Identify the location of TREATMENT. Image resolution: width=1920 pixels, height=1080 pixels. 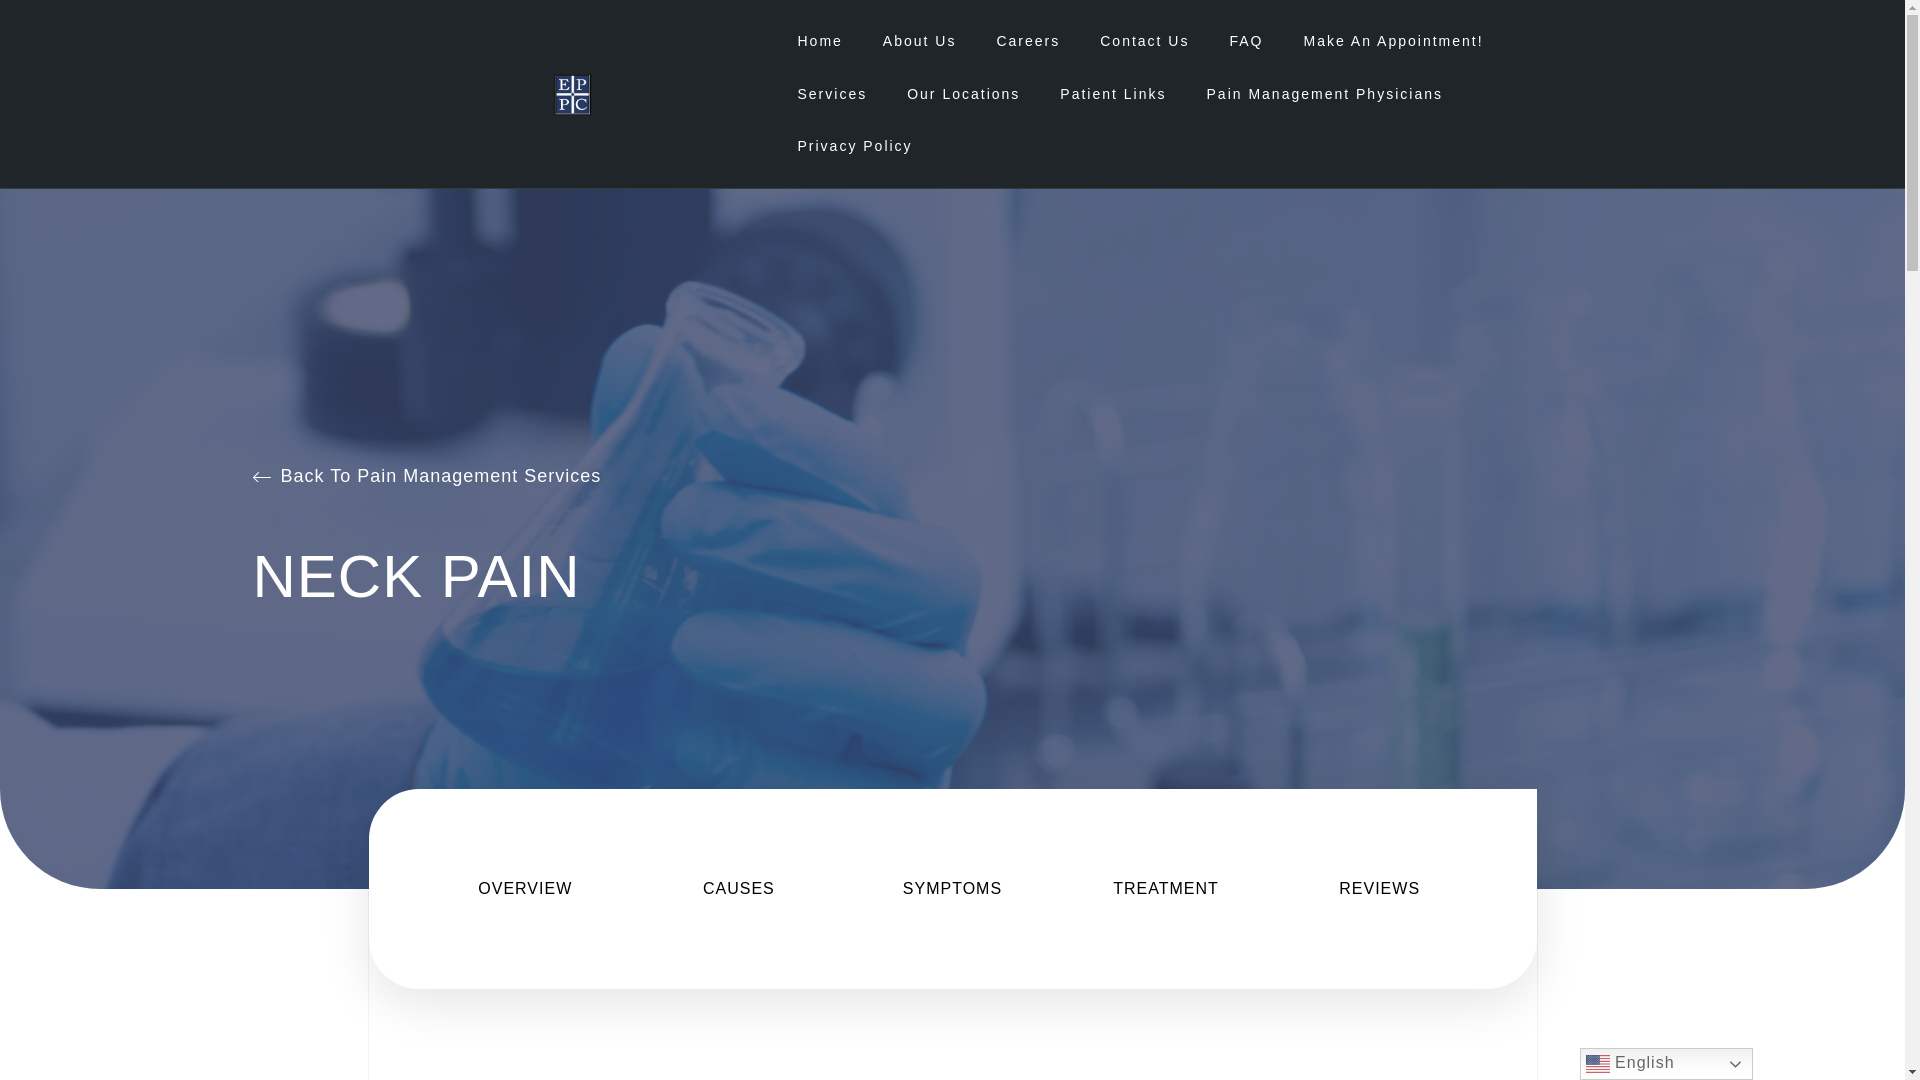
(1166, 888).